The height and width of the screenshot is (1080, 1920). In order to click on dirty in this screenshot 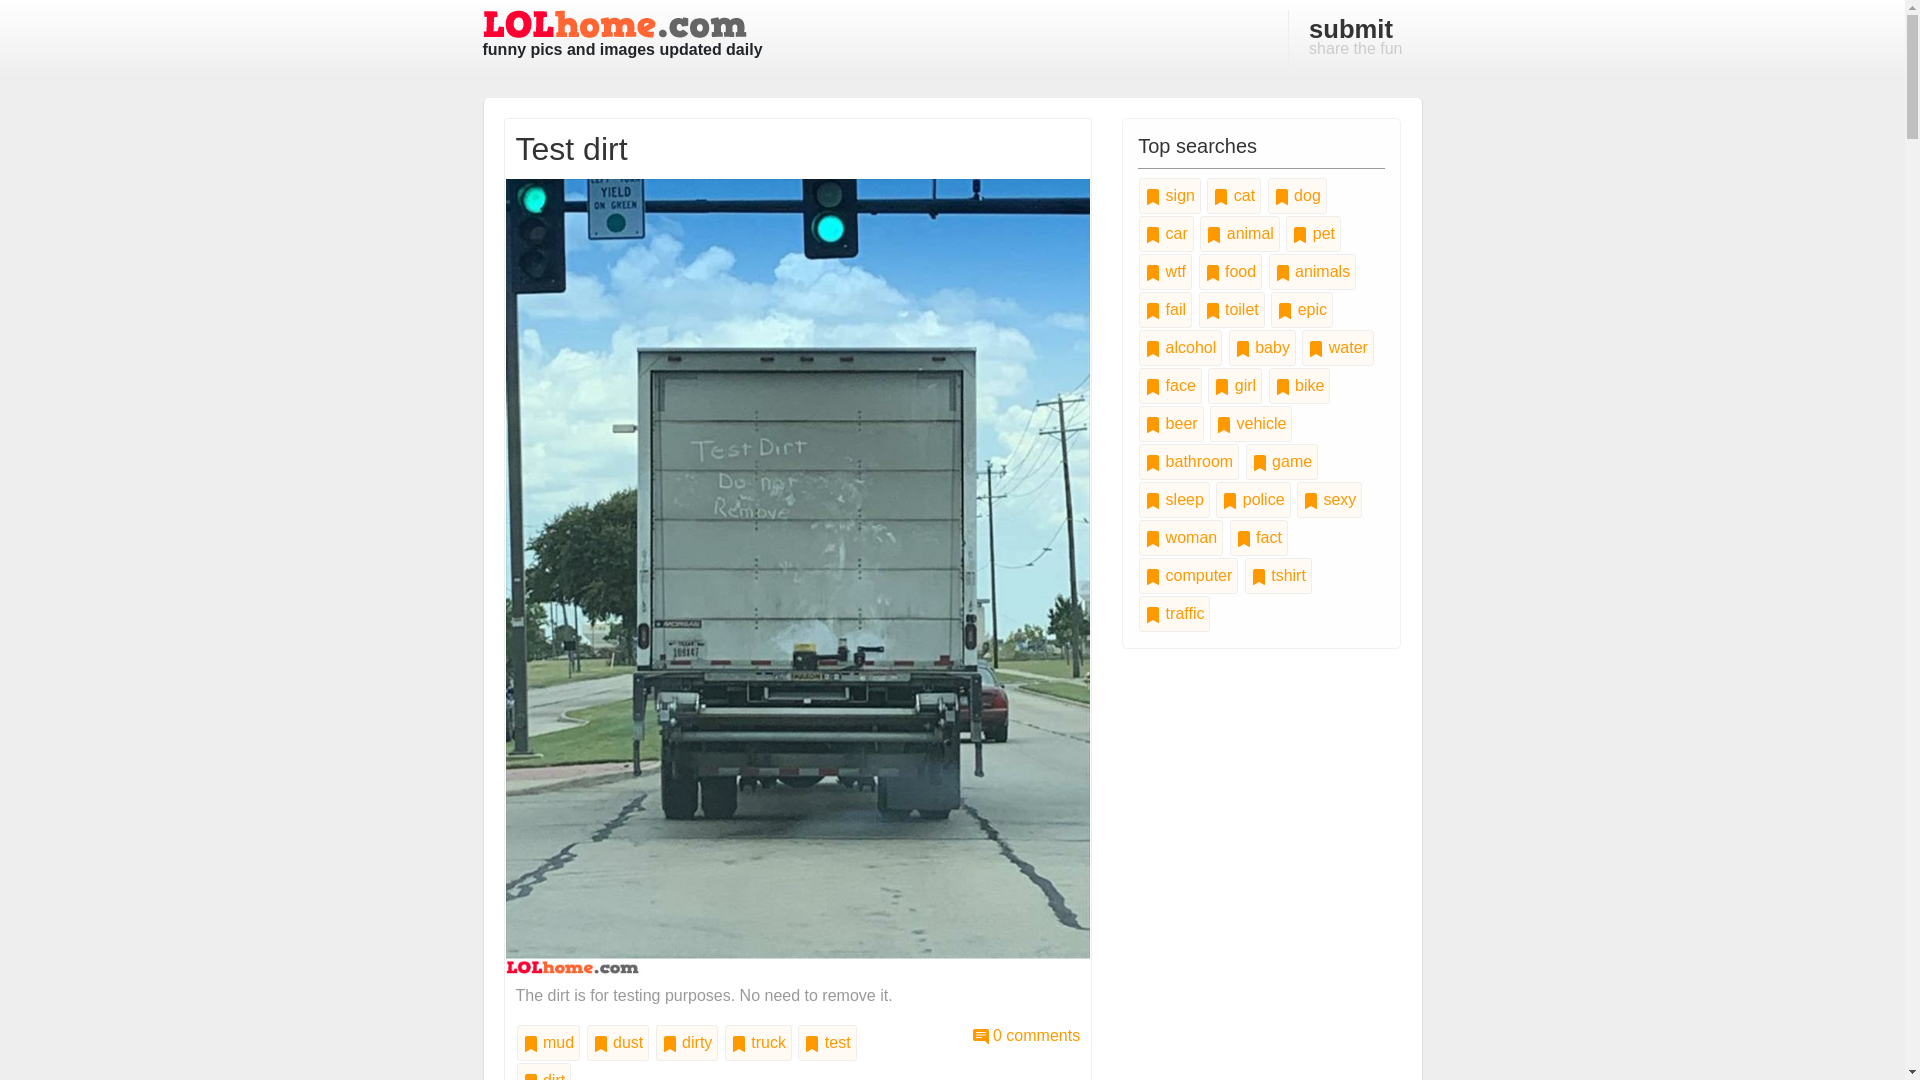, I will do `click(1026, 1036)`.